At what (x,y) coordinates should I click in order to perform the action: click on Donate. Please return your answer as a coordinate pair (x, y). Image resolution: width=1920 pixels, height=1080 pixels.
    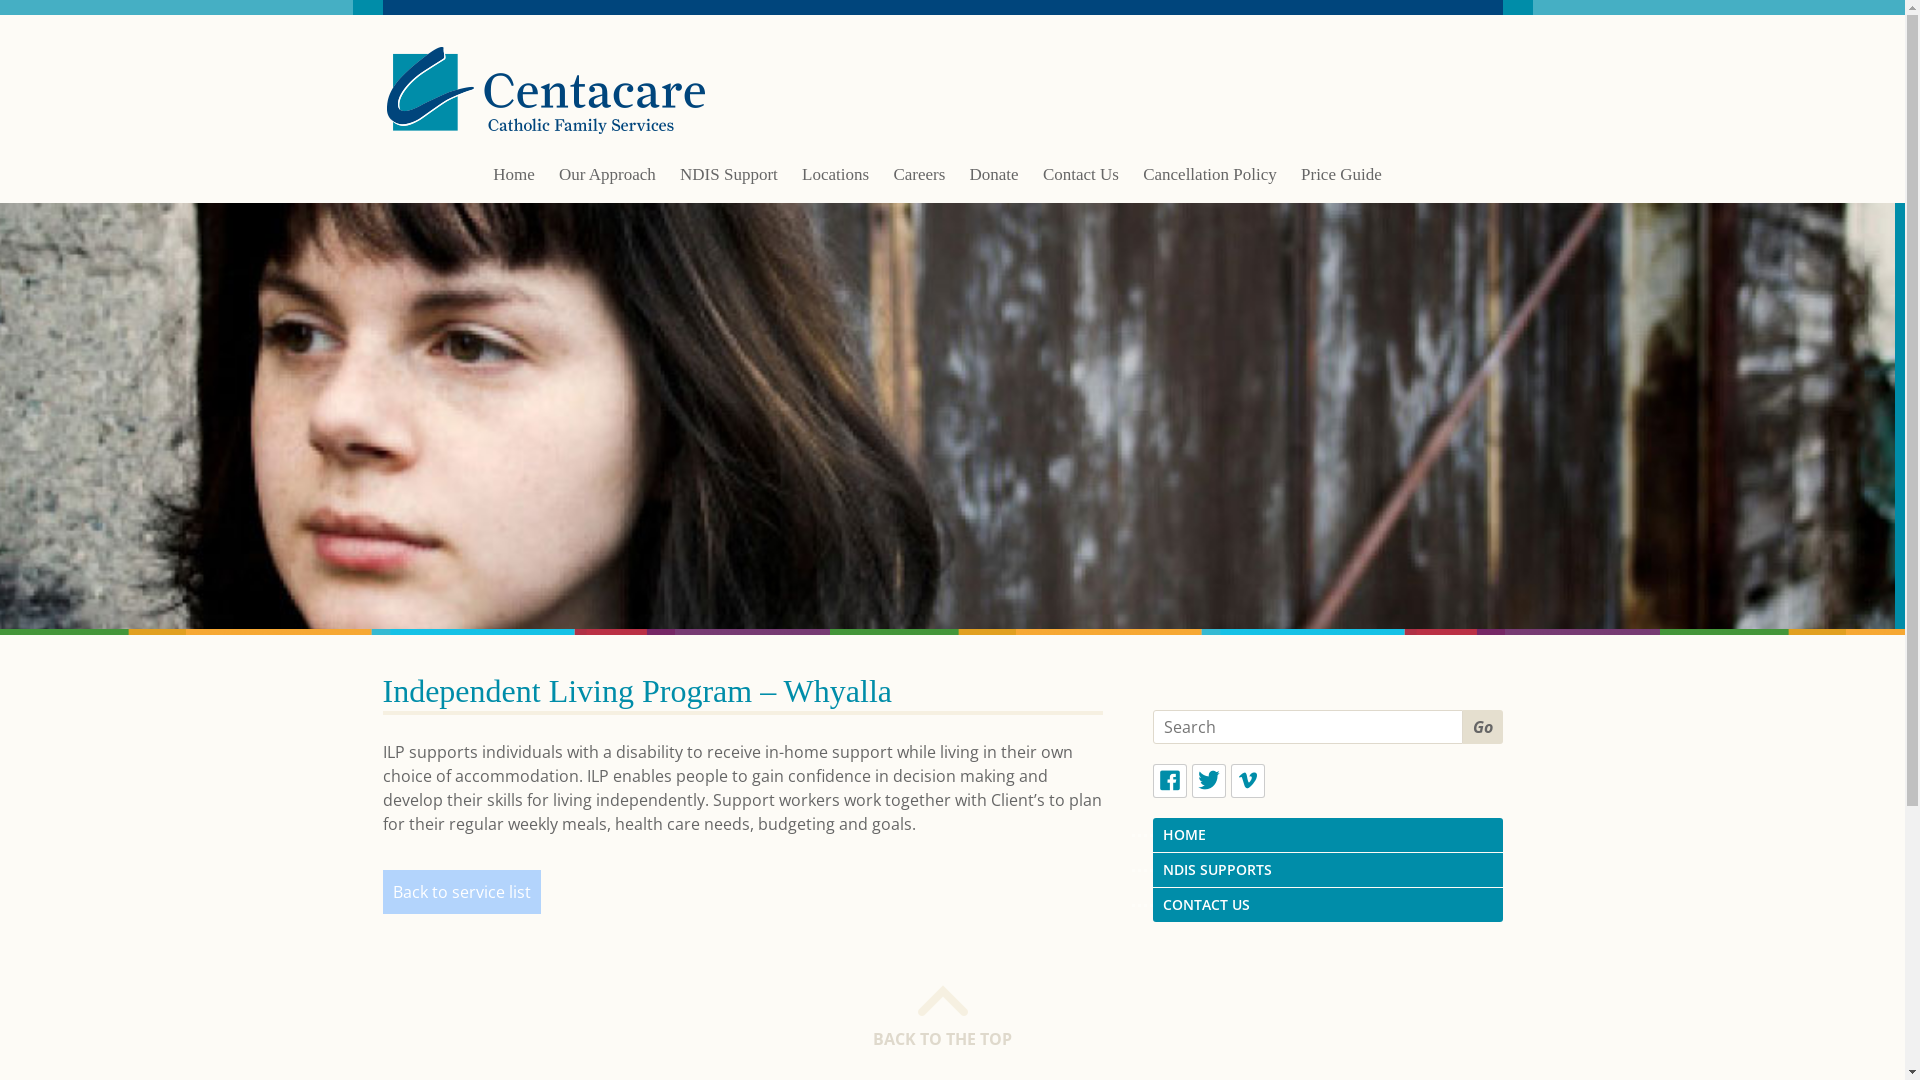
    Looking at the image, I should click on (994, 184).